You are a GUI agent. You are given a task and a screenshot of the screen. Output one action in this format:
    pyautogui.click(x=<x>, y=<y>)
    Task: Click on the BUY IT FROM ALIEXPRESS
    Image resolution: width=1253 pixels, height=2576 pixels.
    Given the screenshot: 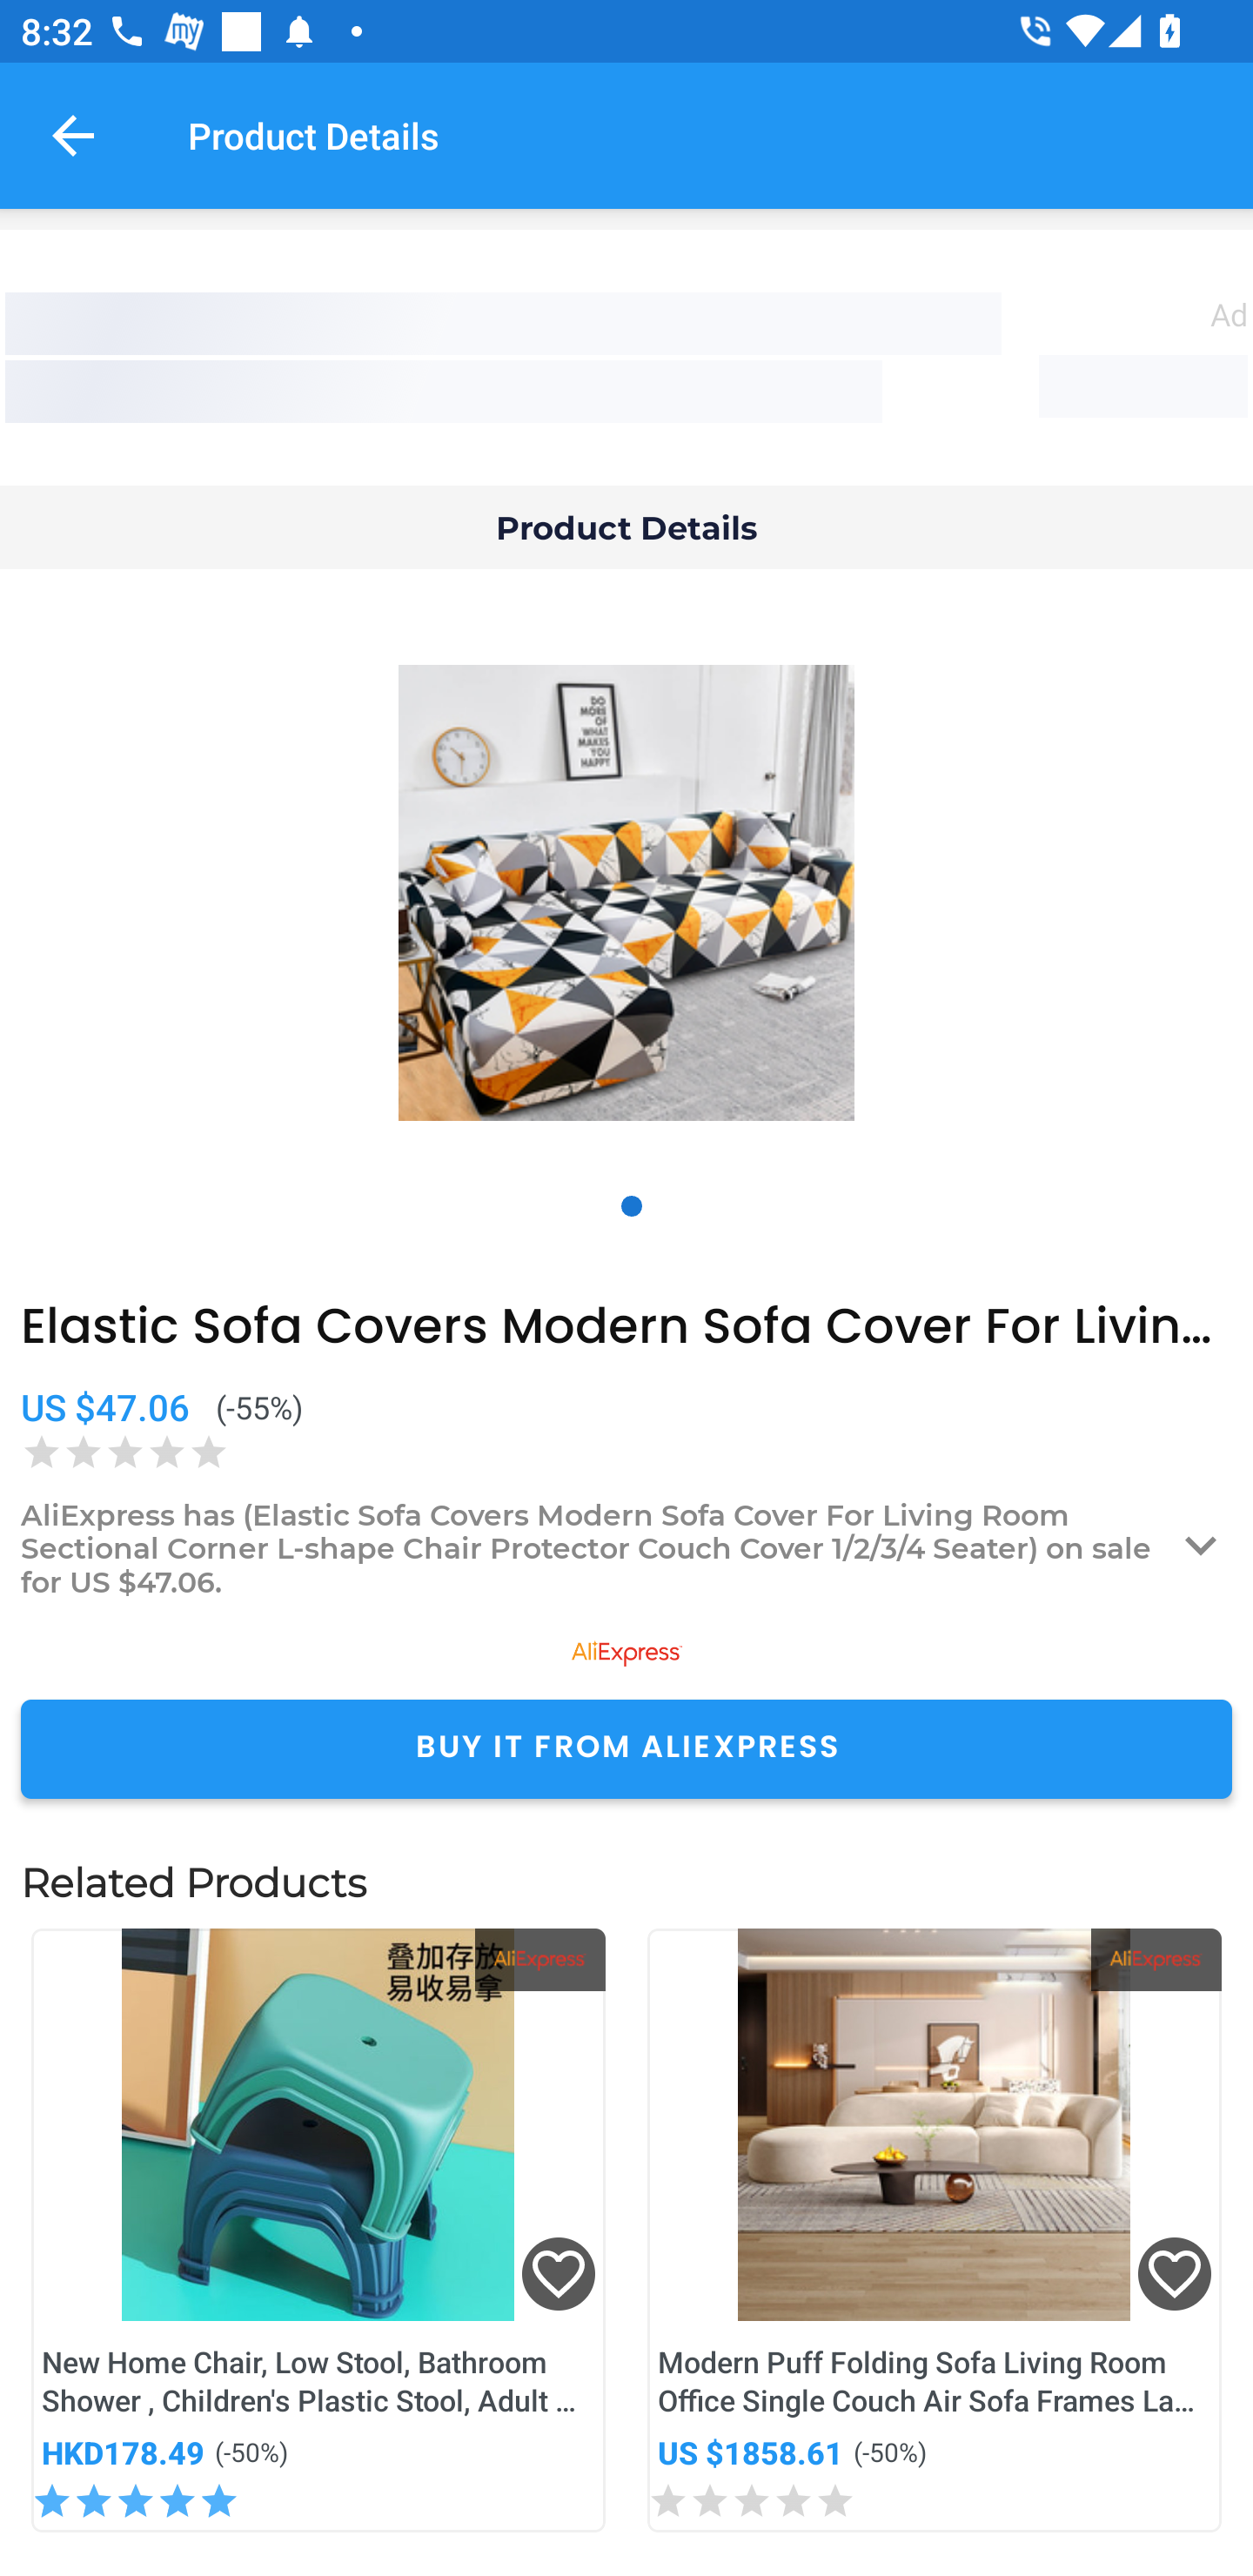 What is the action you would take?
    pyautogui.click(x=626, y=1748)
    